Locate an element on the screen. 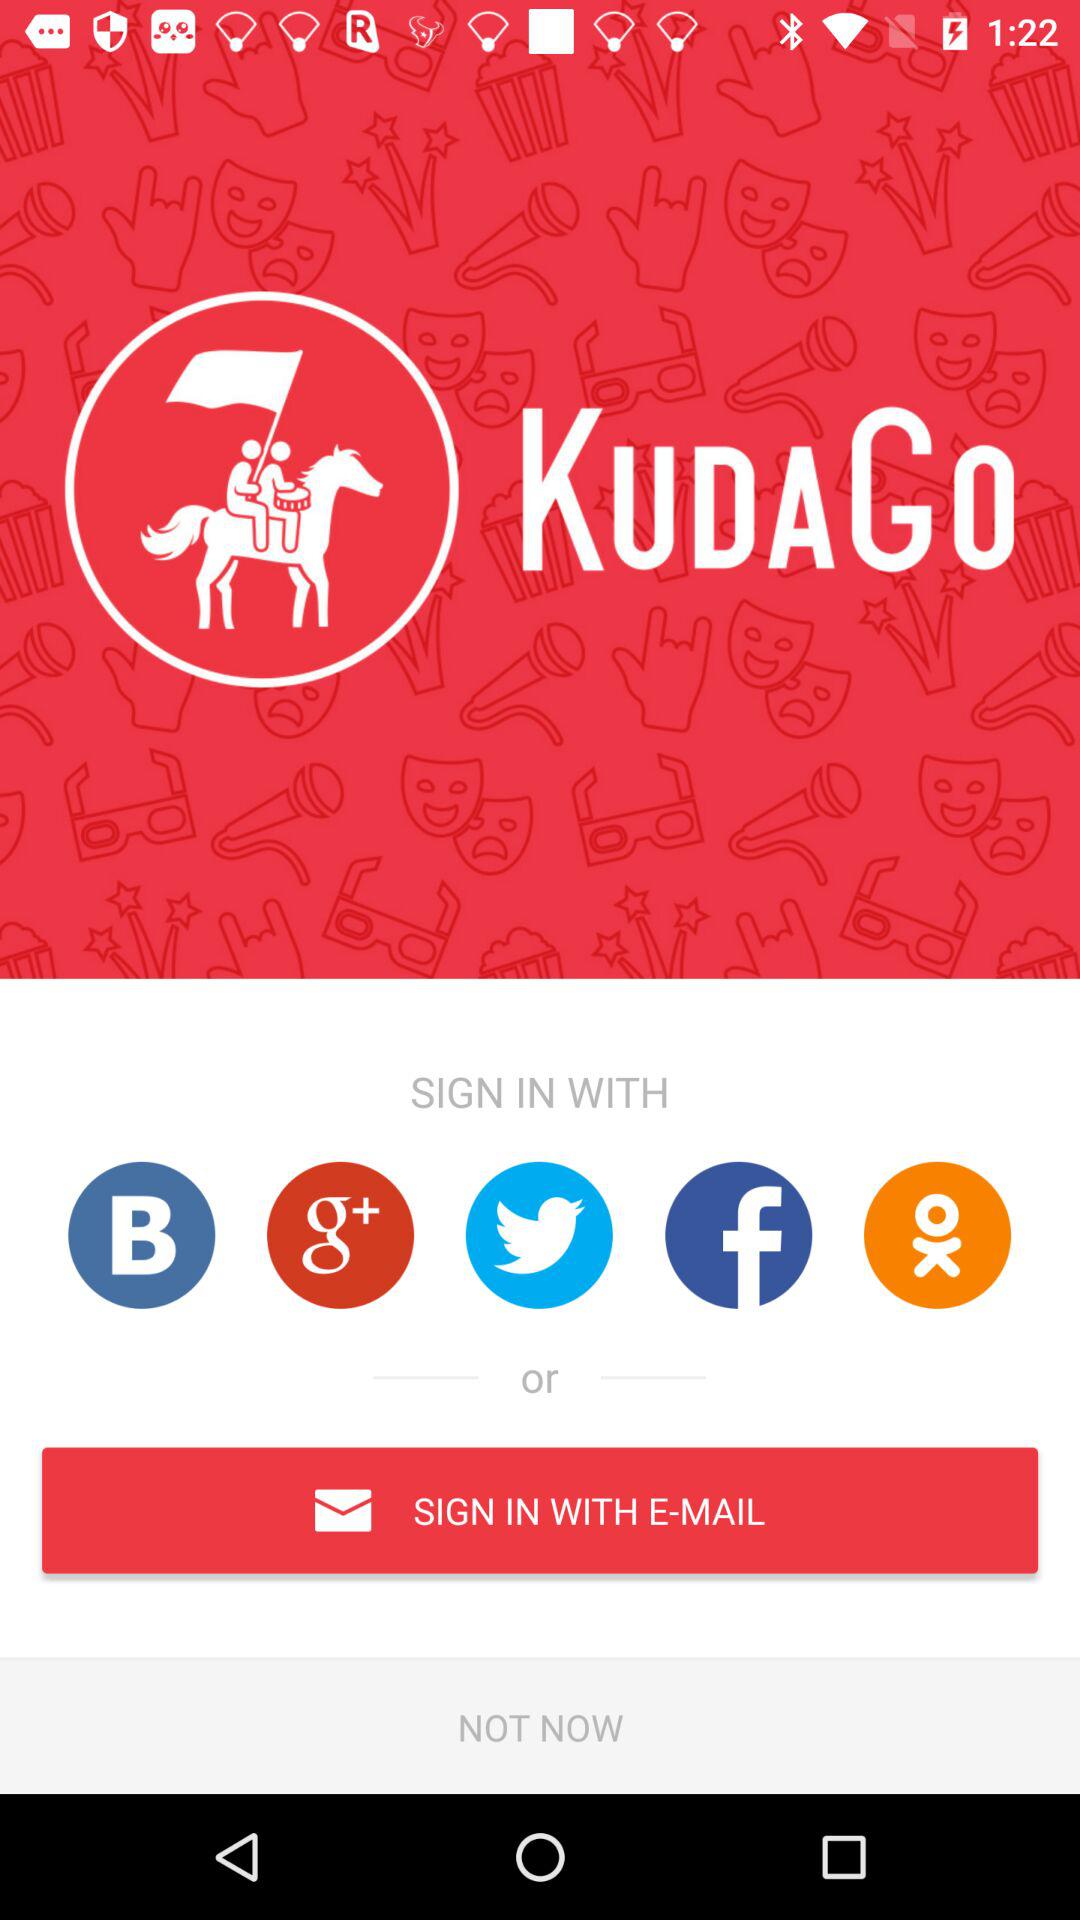 This screenshot has height=1920, width=1080. twitter link is located at coordinates (539, 1234).